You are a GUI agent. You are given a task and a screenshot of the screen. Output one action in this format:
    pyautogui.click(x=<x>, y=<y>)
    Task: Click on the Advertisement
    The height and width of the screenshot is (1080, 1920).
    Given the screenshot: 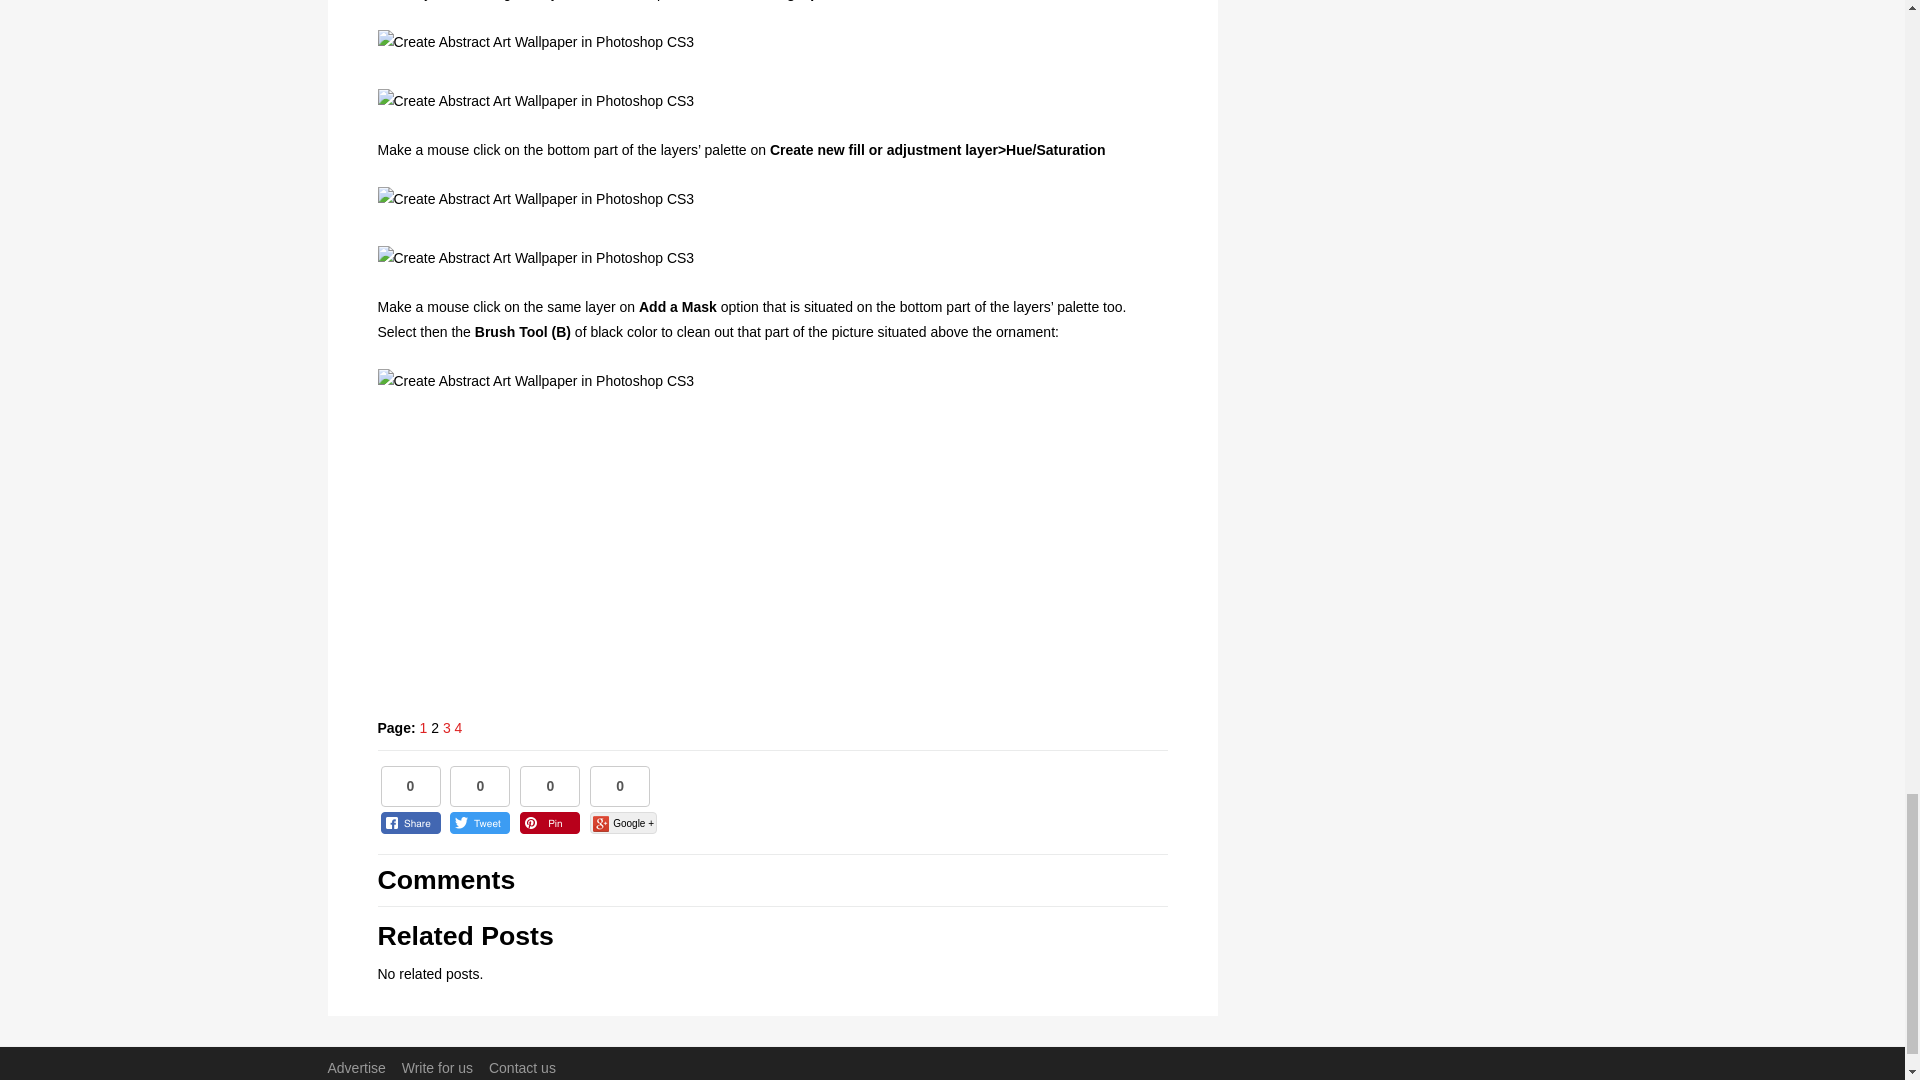 What is the action you would take?
    pyautogui.click(x=764, y=558)
    